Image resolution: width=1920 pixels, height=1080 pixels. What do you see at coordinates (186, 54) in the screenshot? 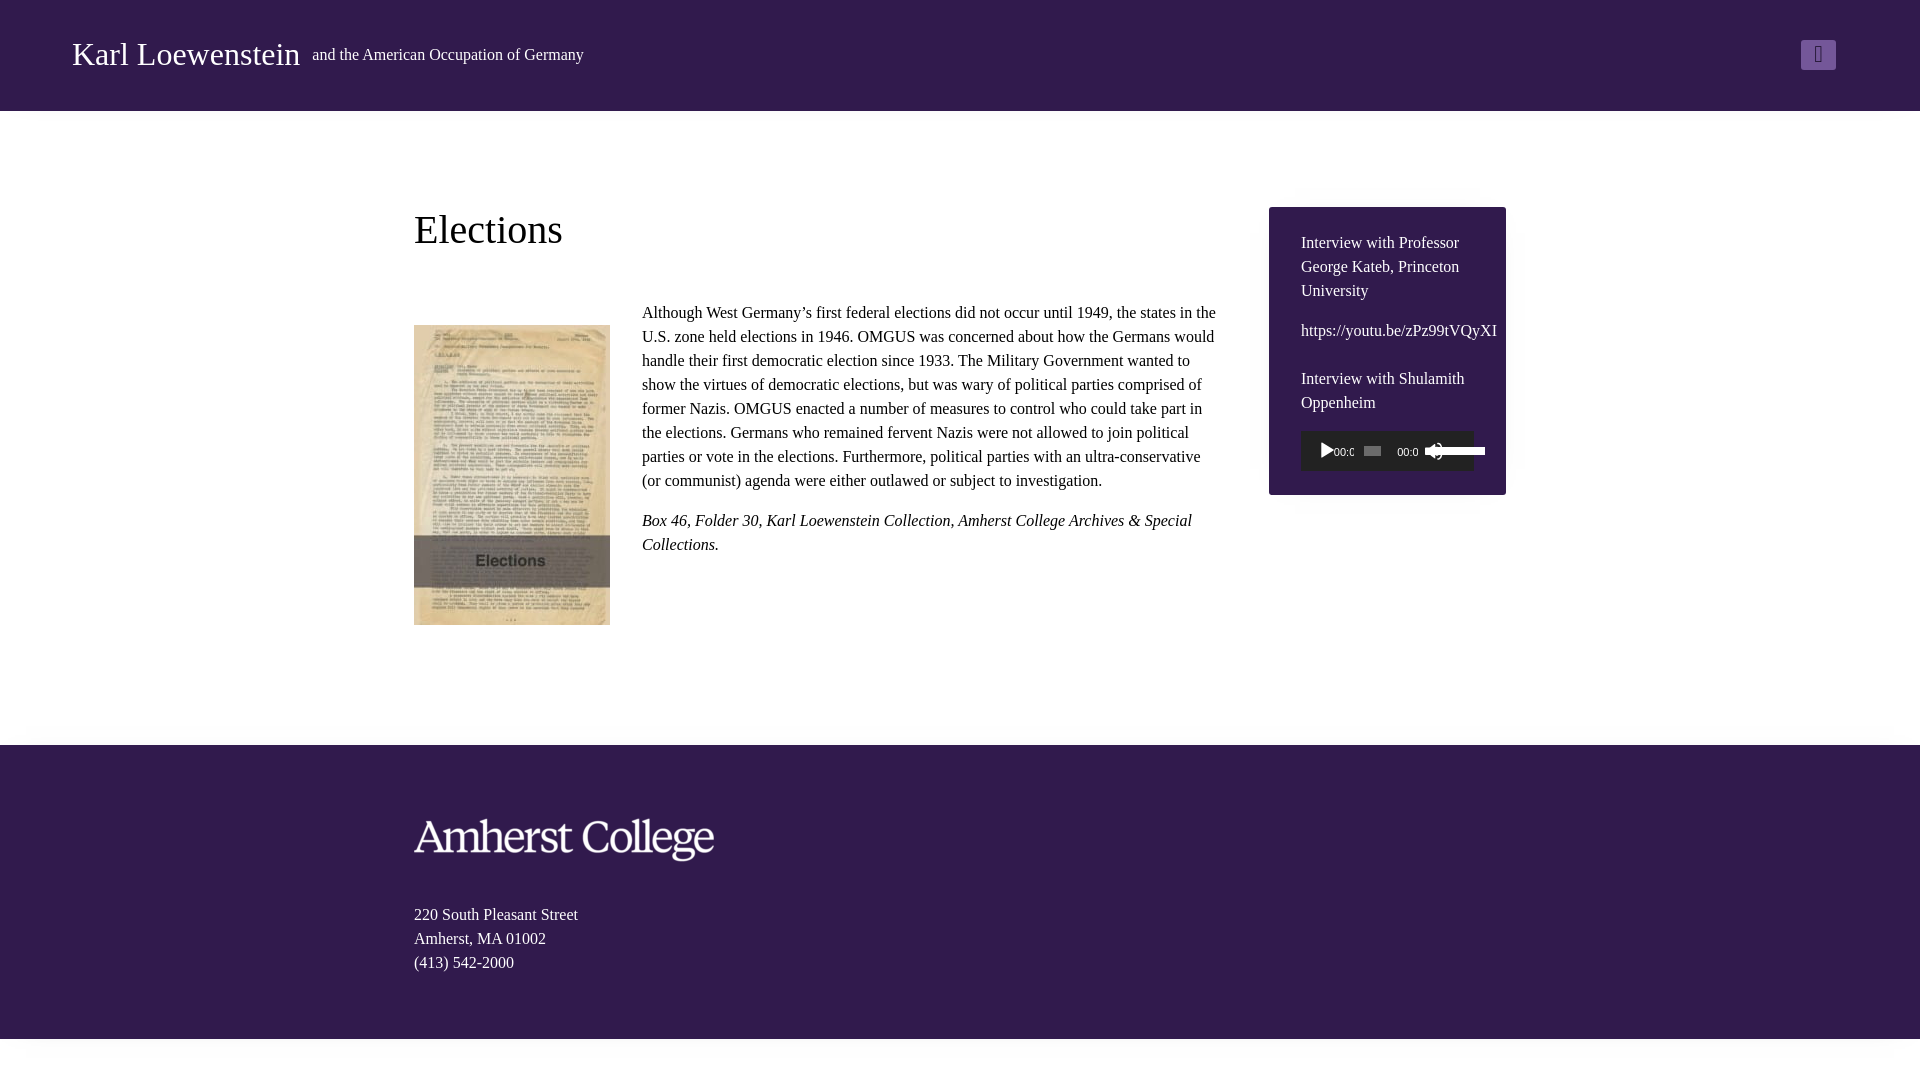
I see `Karl Loewenstein` at bounding box center [186, 54].